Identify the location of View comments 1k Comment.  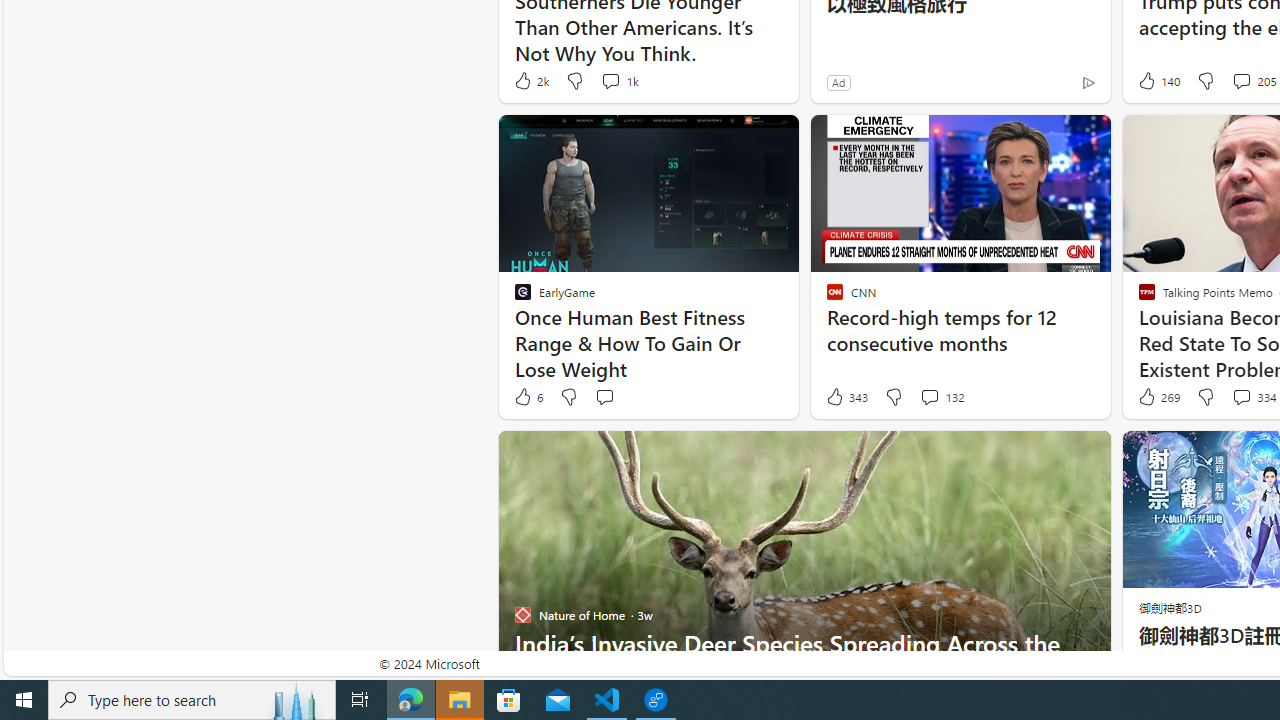
(618, 80).